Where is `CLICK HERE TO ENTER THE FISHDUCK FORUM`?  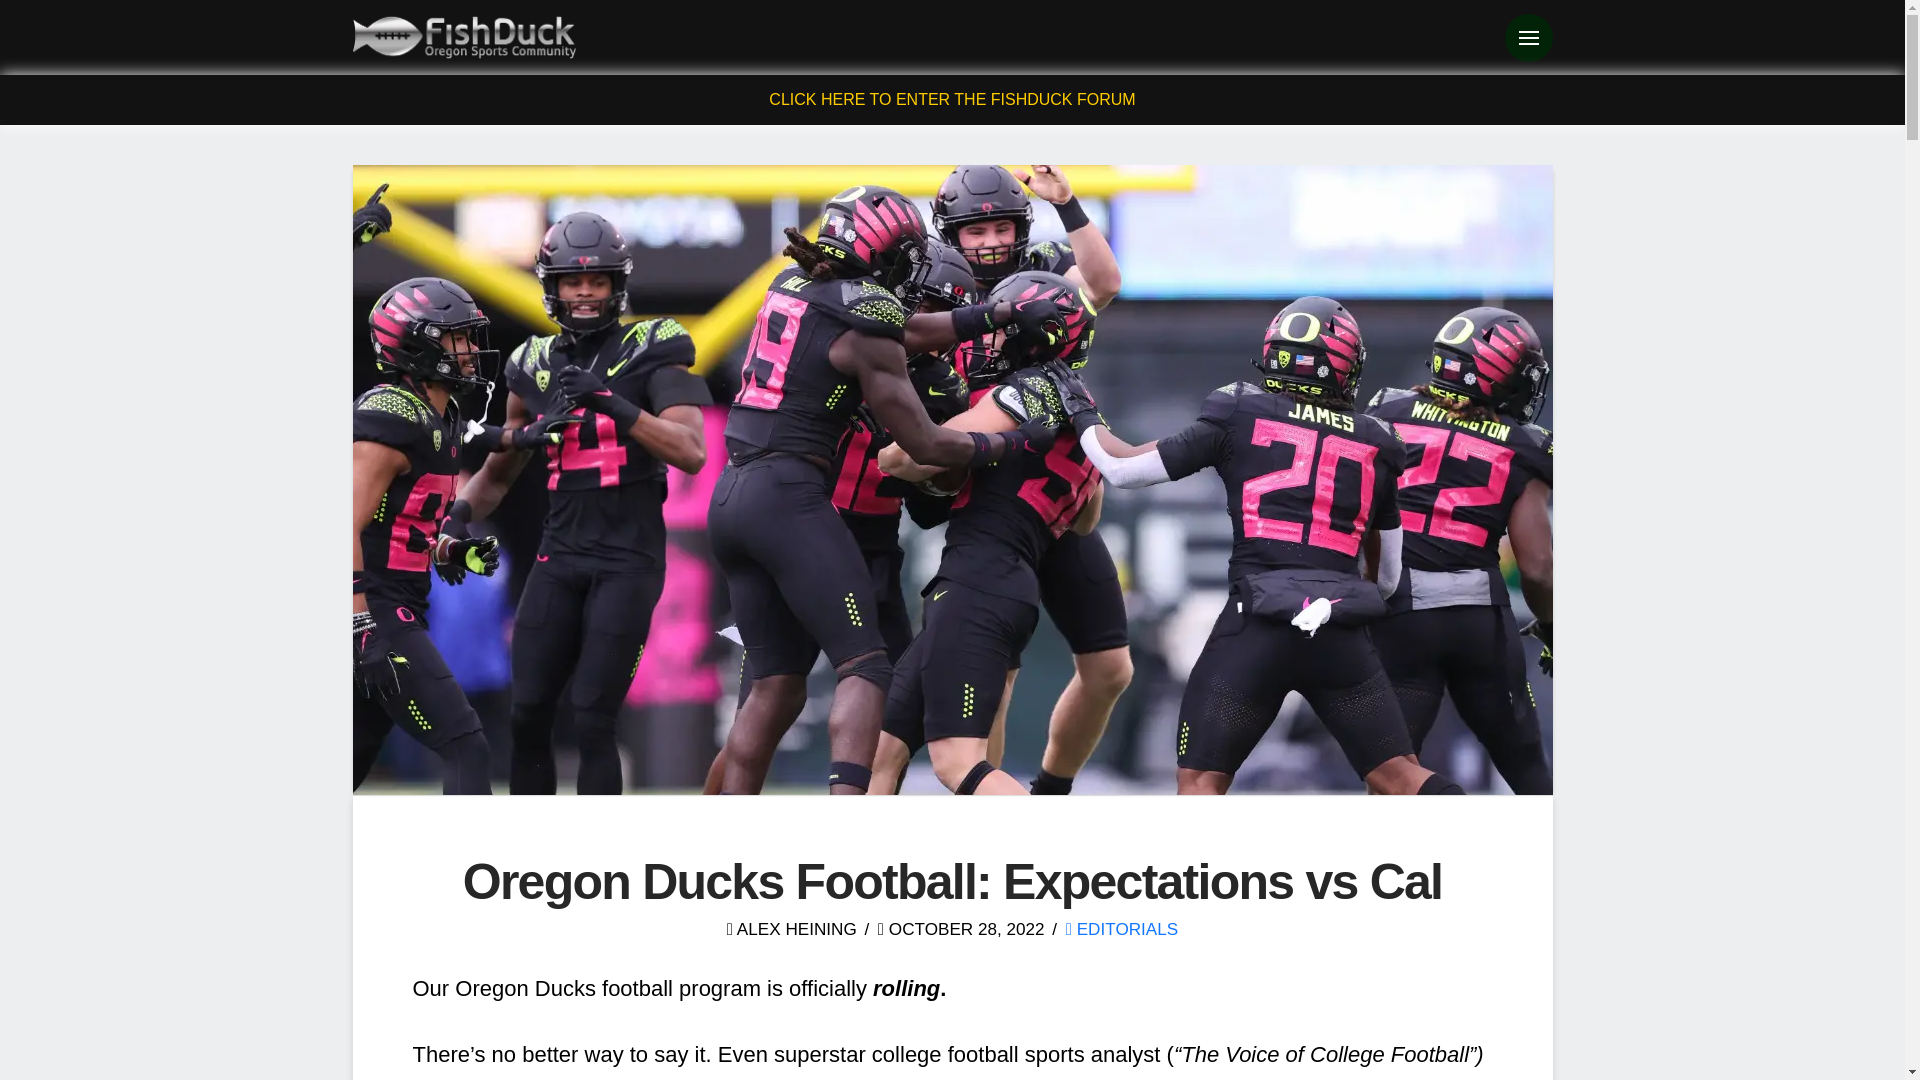 CLICK HERE TO ENTER THE FISHDUCK FORUM is located at coordinates (952, 99).